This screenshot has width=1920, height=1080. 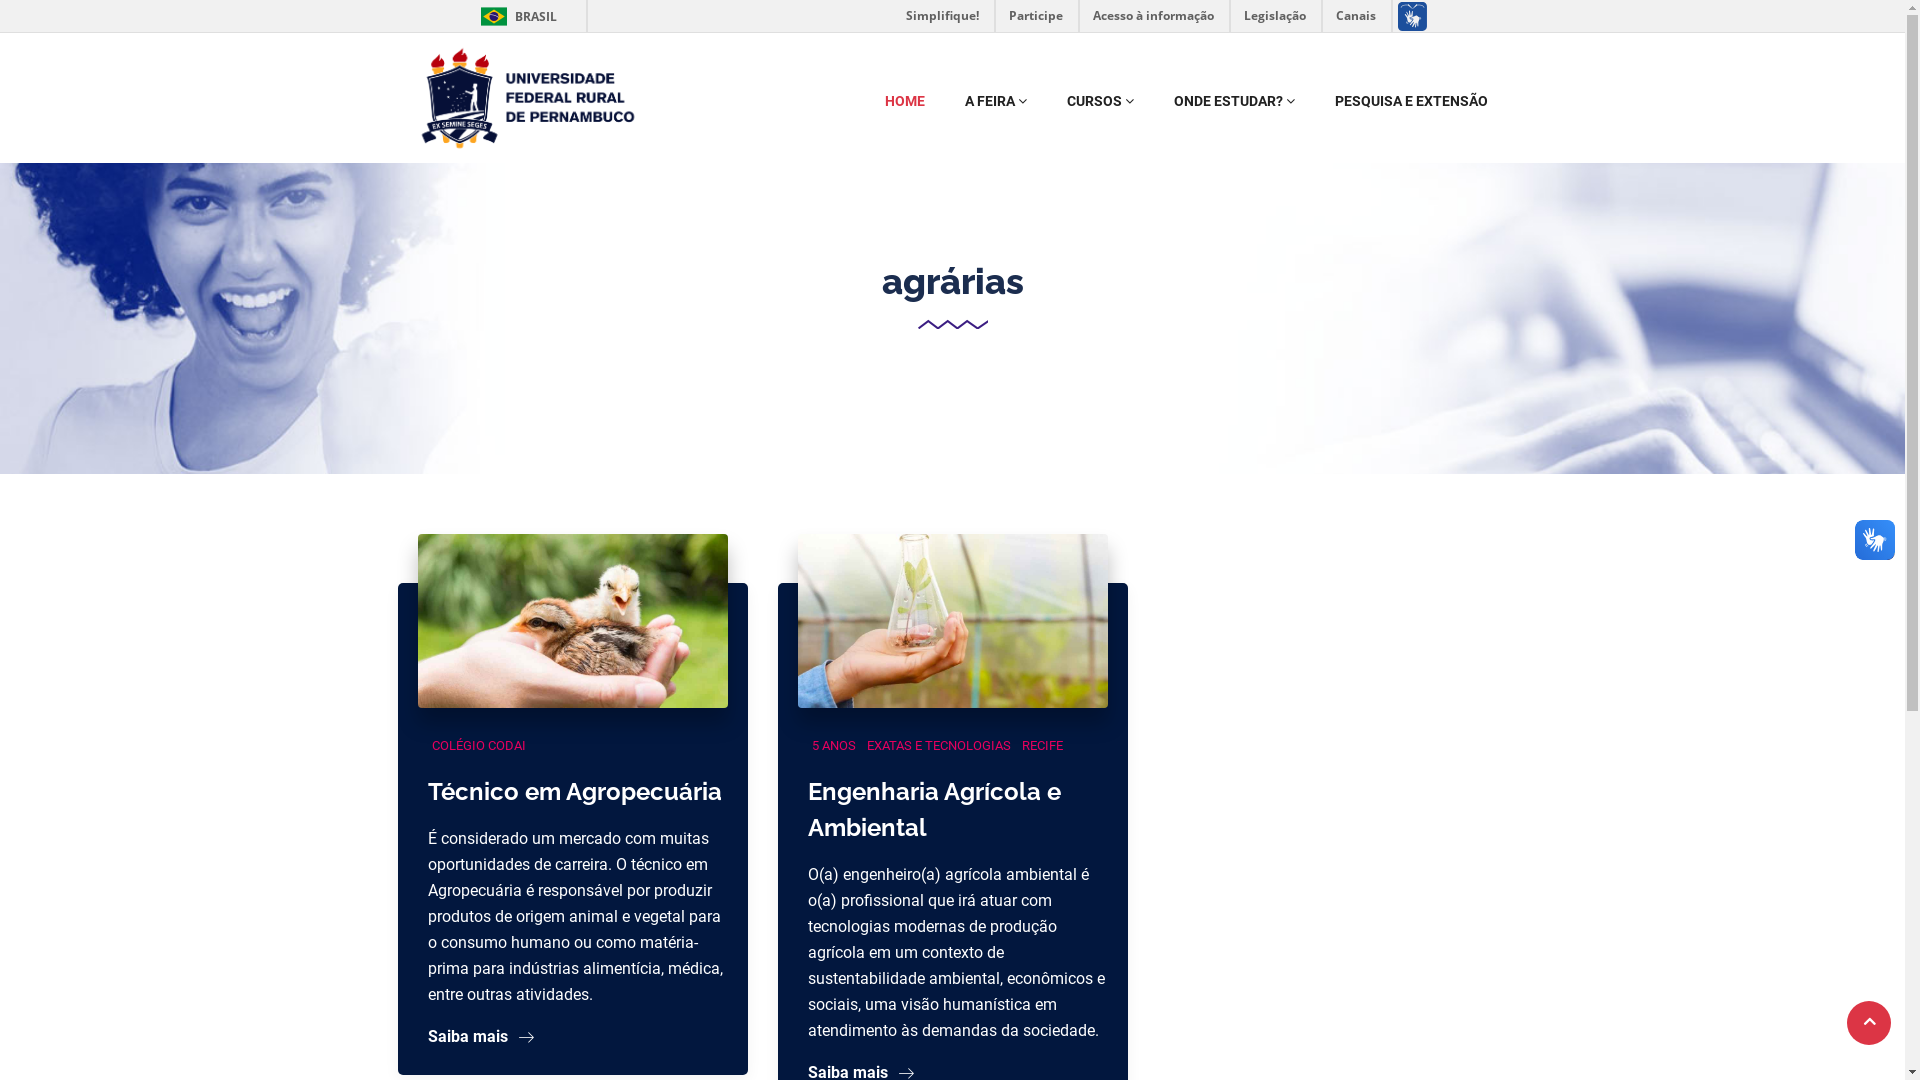 I want to click on HOME, so click(x=904, y=101).